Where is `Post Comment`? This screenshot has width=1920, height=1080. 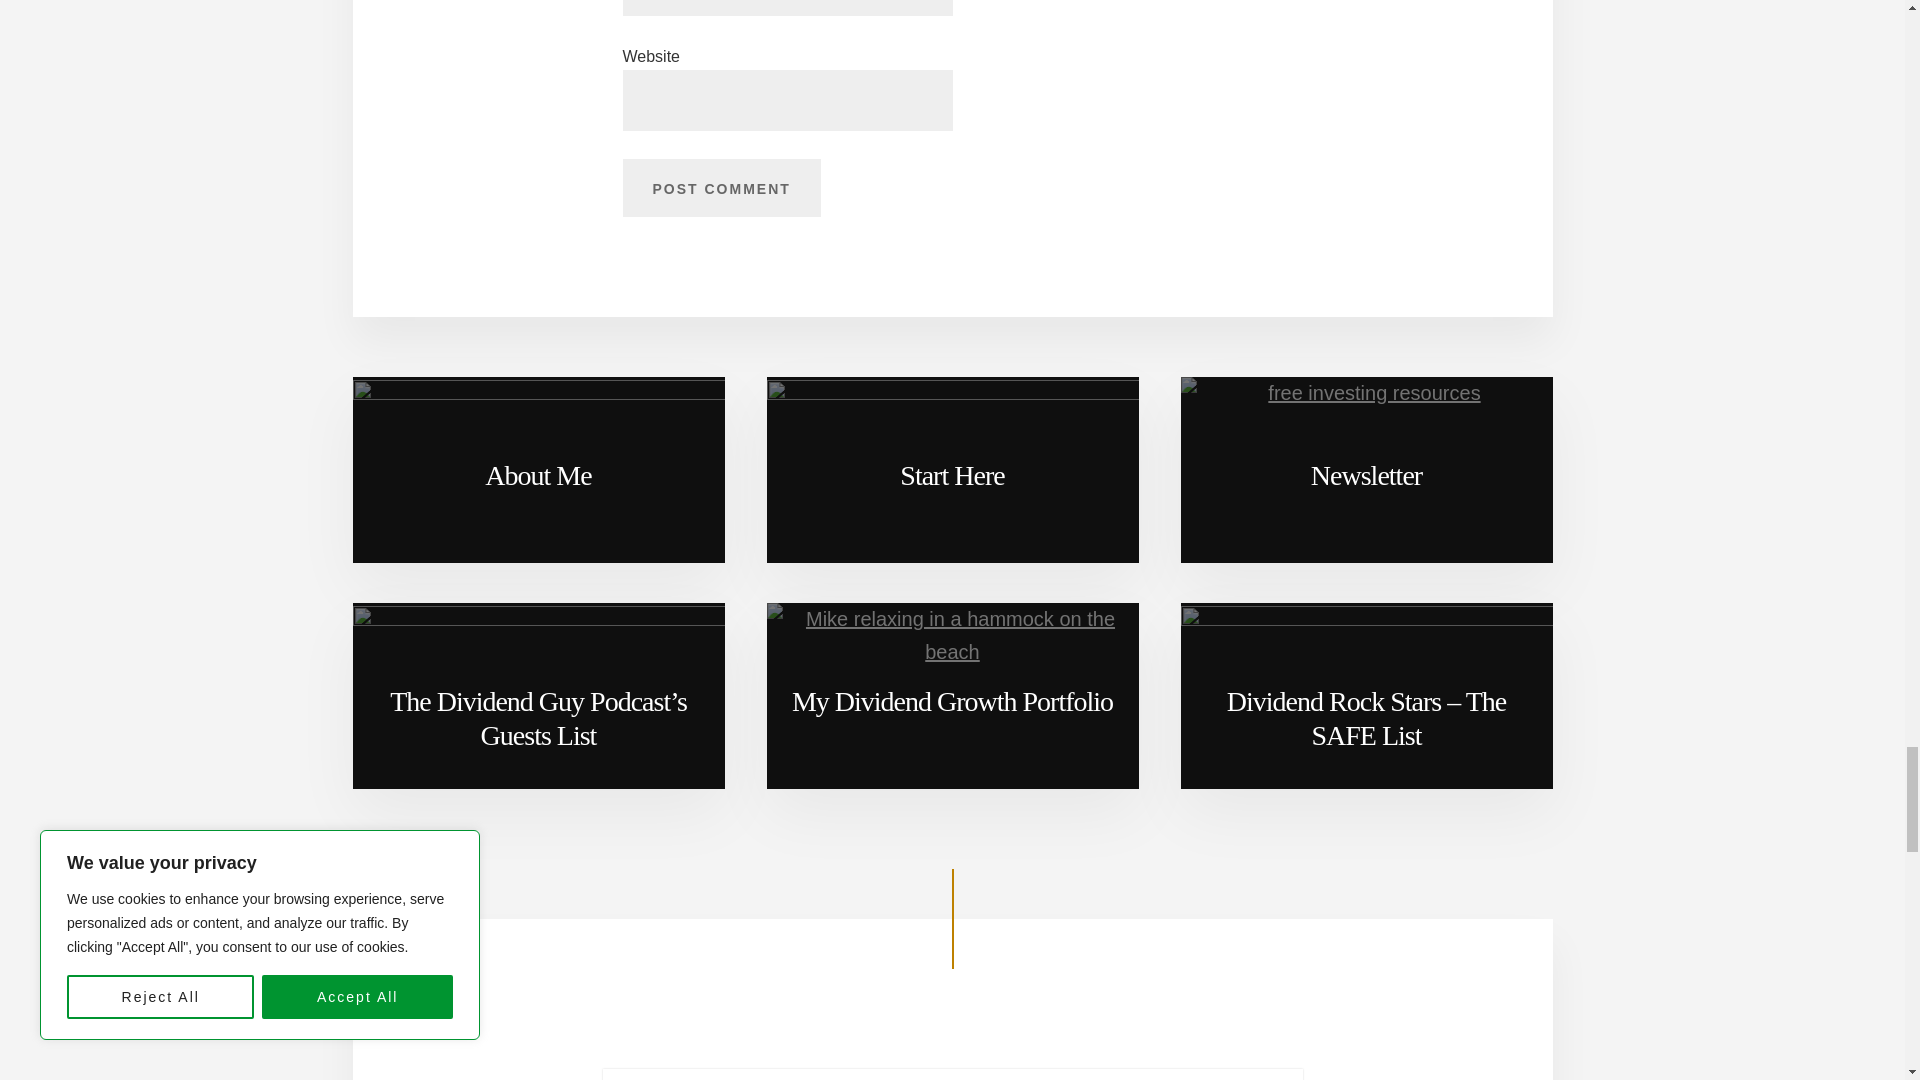 Post Comment is located at coordinates (720, 188).